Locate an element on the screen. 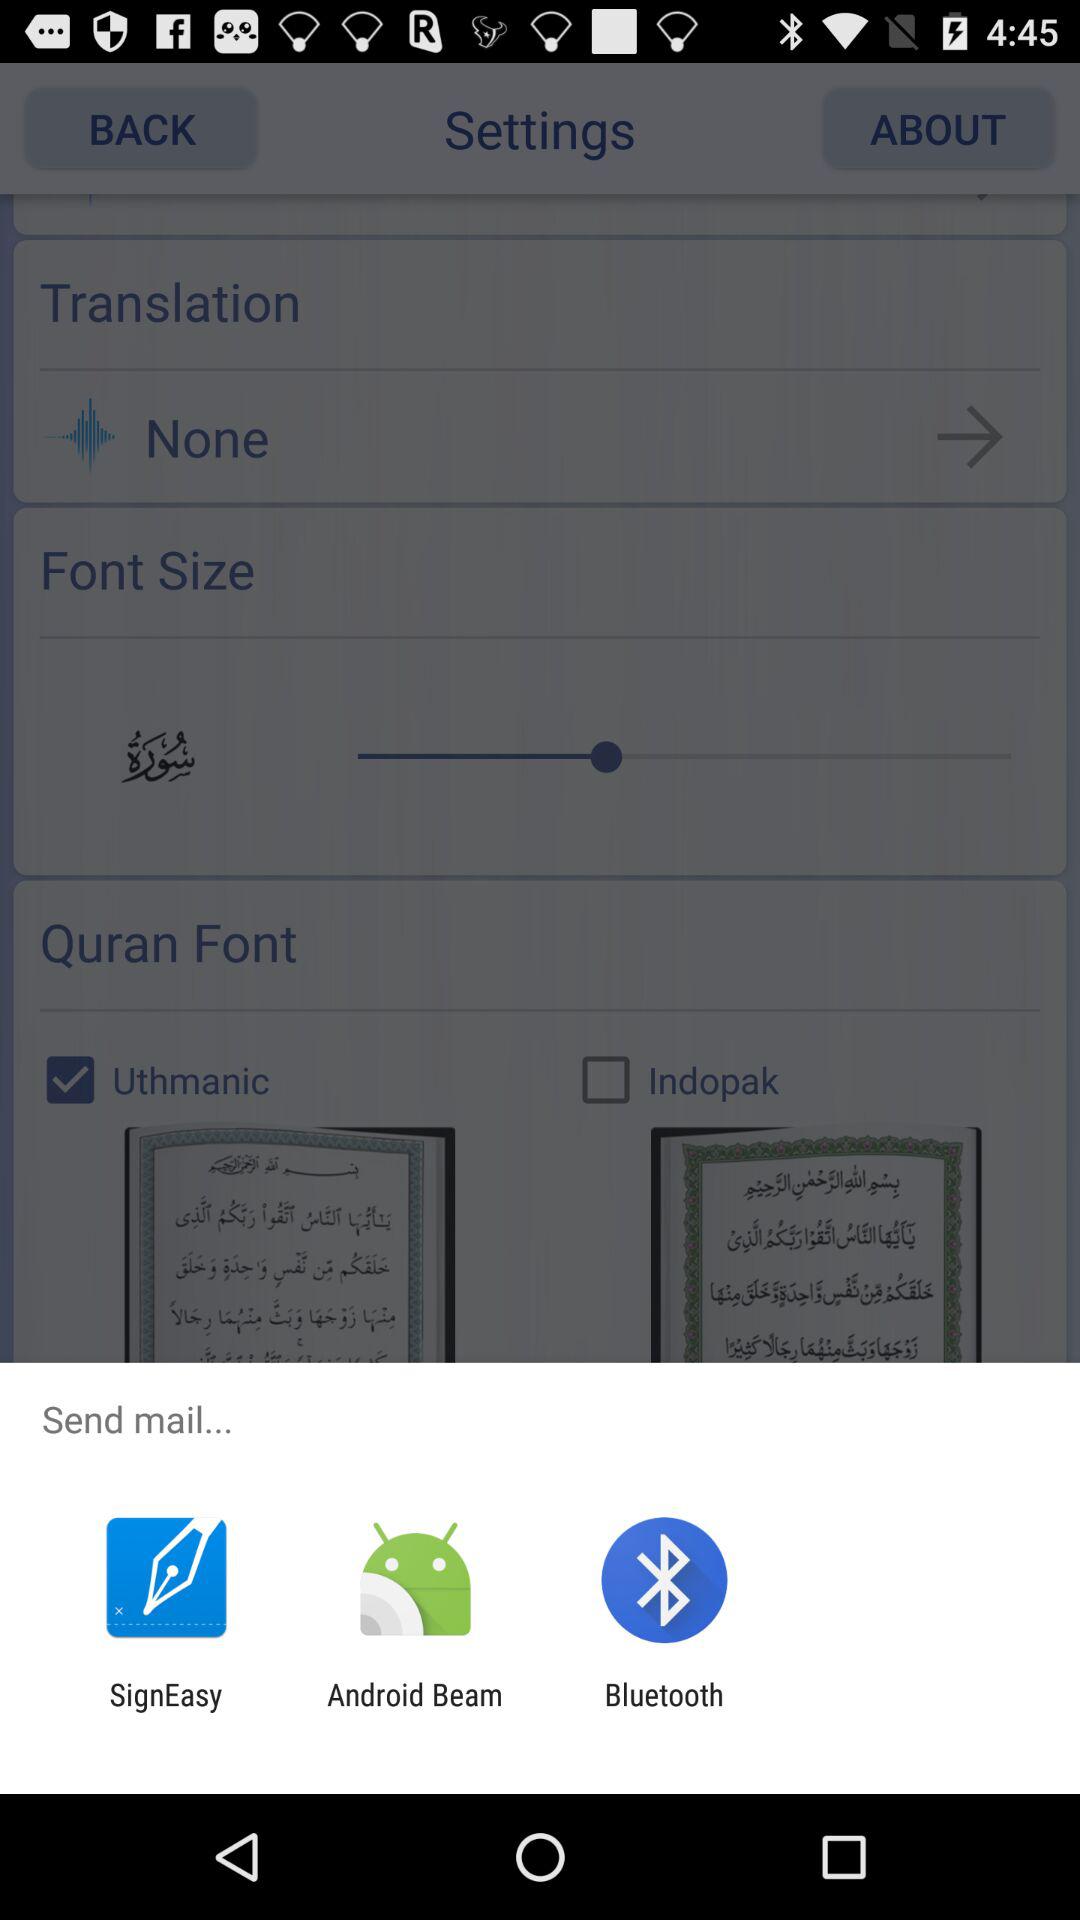 Image resolution: width=1080 pixels, height=1920 pixels. choose the icon to the right of the android beam item is located at coordinates (664, 1712).